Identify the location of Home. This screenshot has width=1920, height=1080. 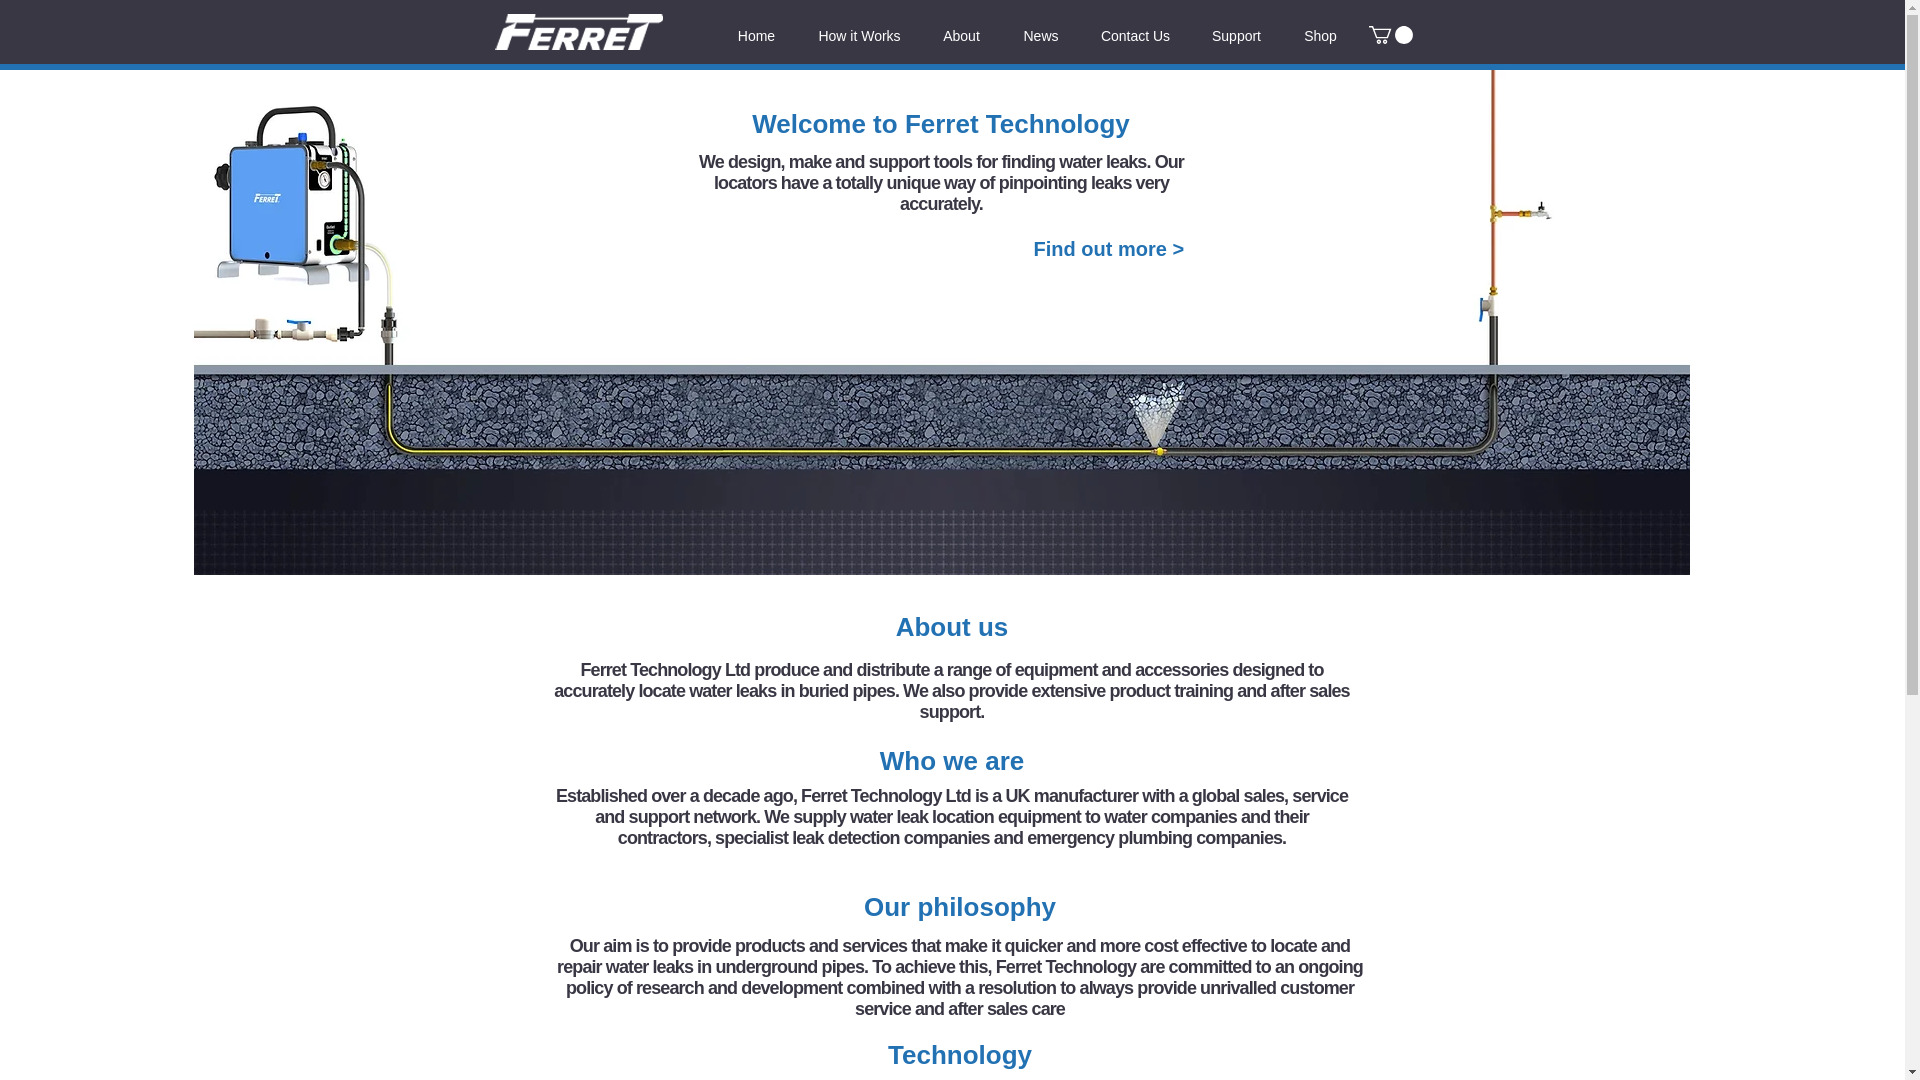
(757, 36).